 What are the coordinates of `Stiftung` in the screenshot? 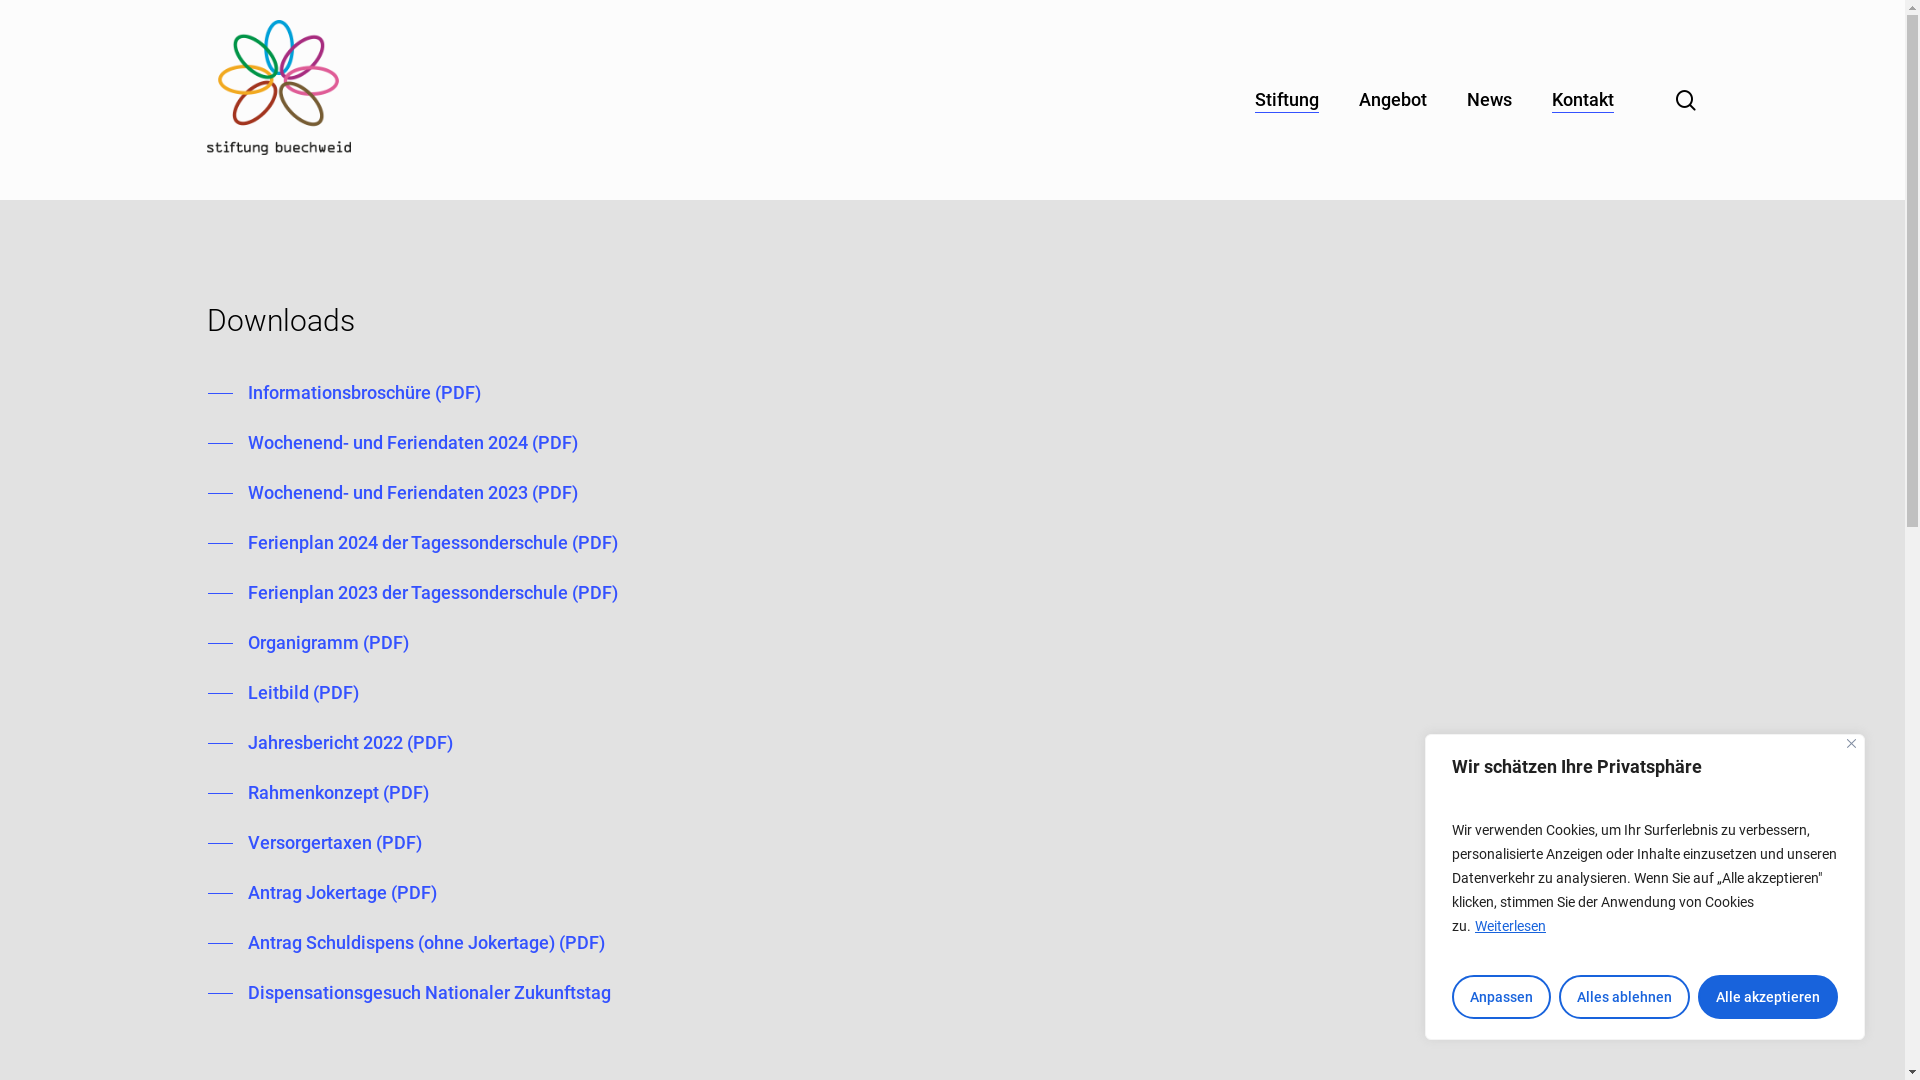 It's located at (1287, 100).